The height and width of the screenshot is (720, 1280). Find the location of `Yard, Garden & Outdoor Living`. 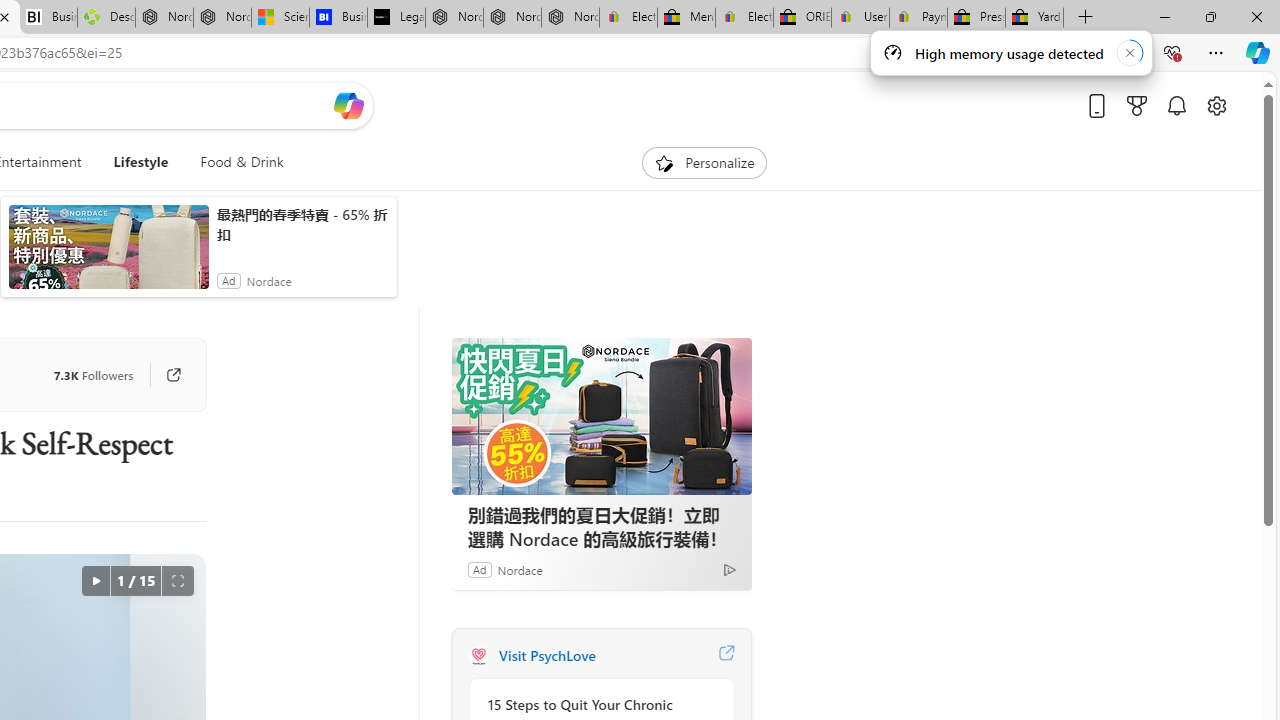

Yard, Garden & Outdoor Living is located at coordinates (1034, 18).